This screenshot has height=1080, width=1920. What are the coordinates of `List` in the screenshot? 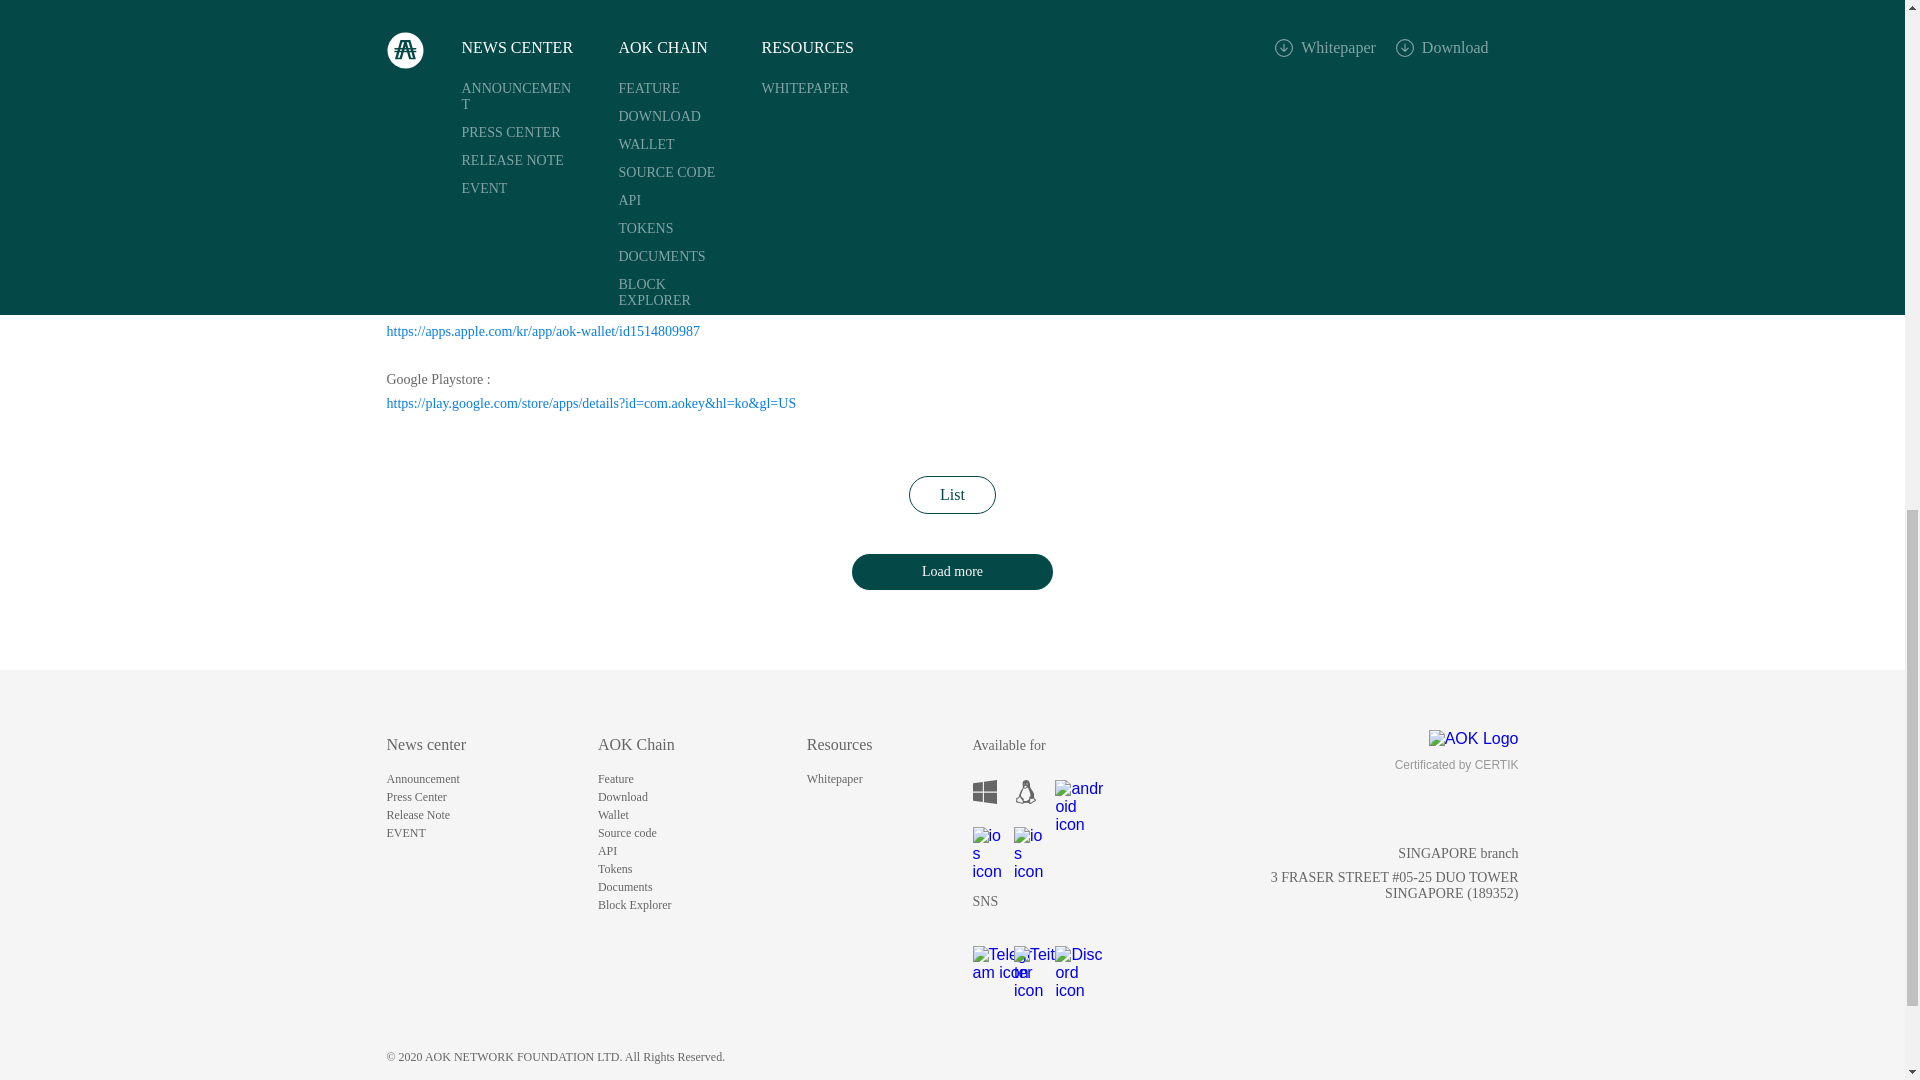 It's located at (952, 495).